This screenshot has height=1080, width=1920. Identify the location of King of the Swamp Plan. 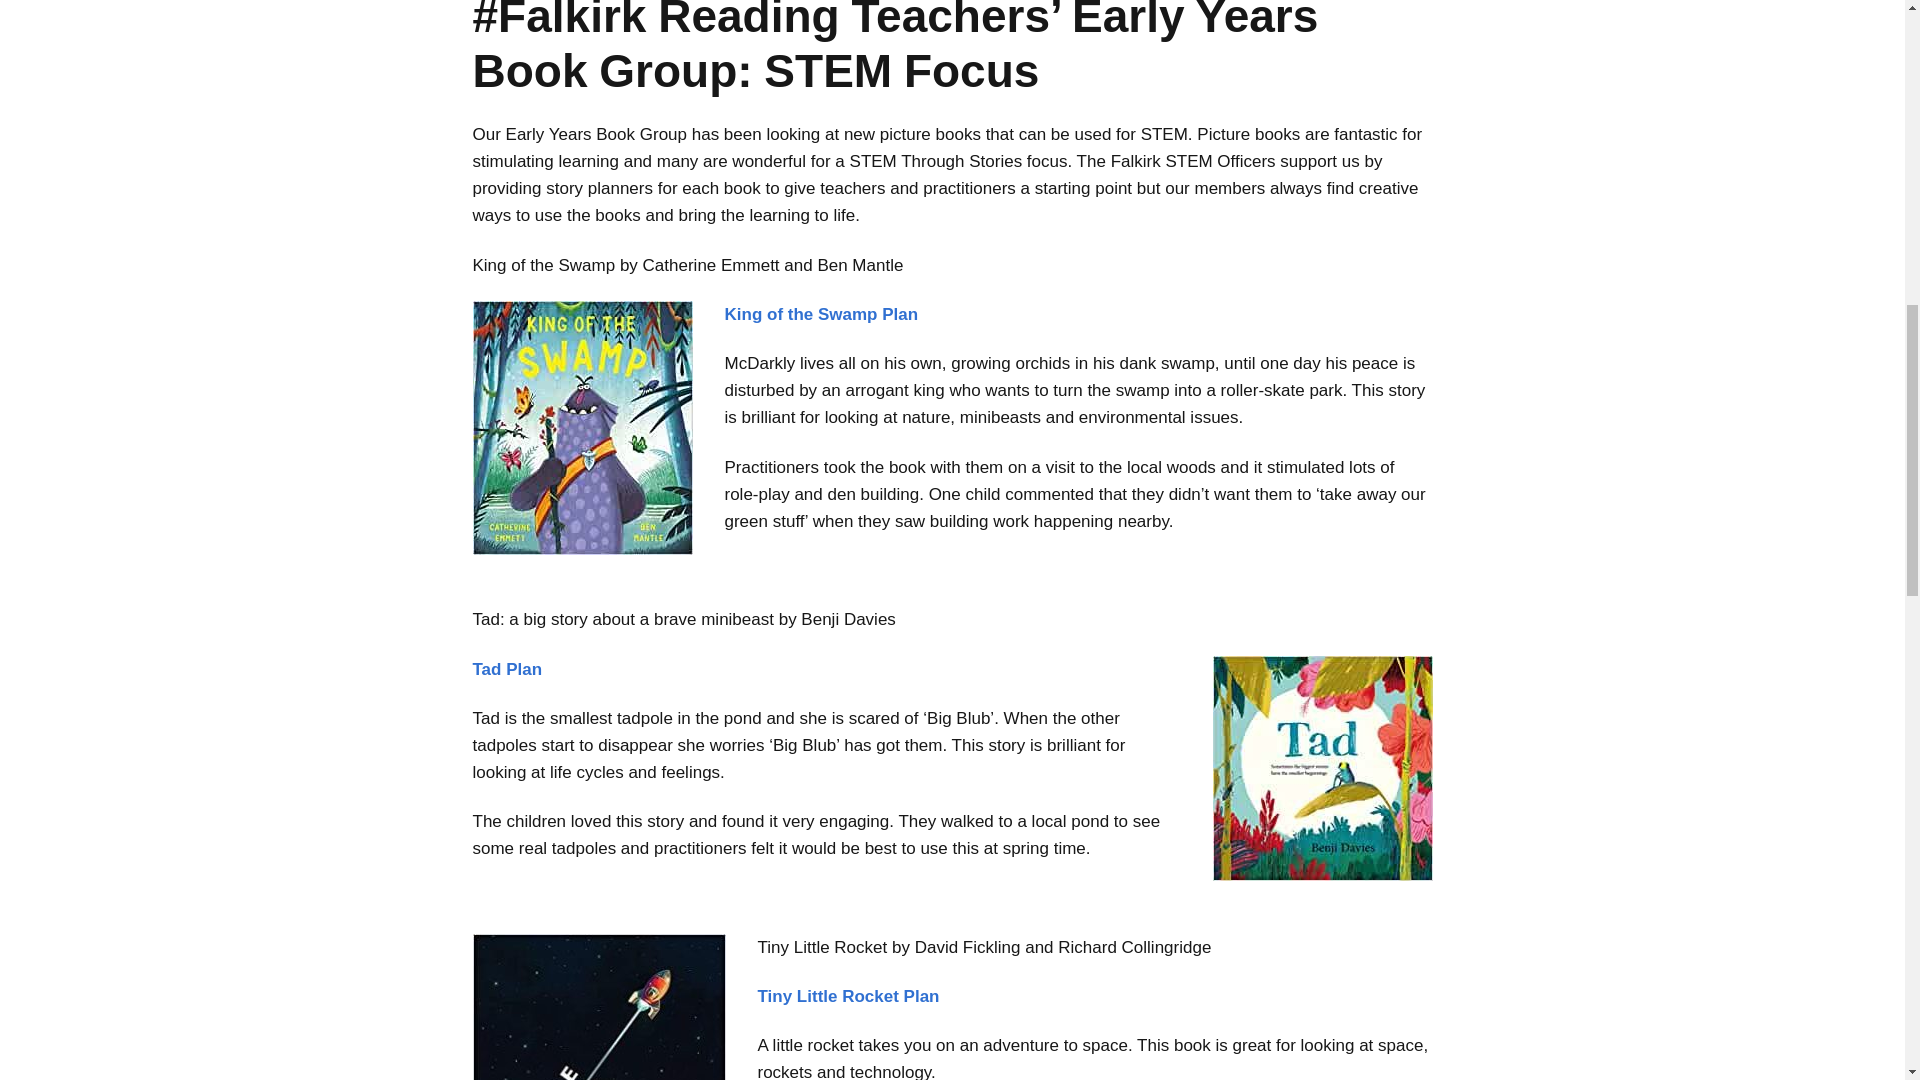
(820, 314).